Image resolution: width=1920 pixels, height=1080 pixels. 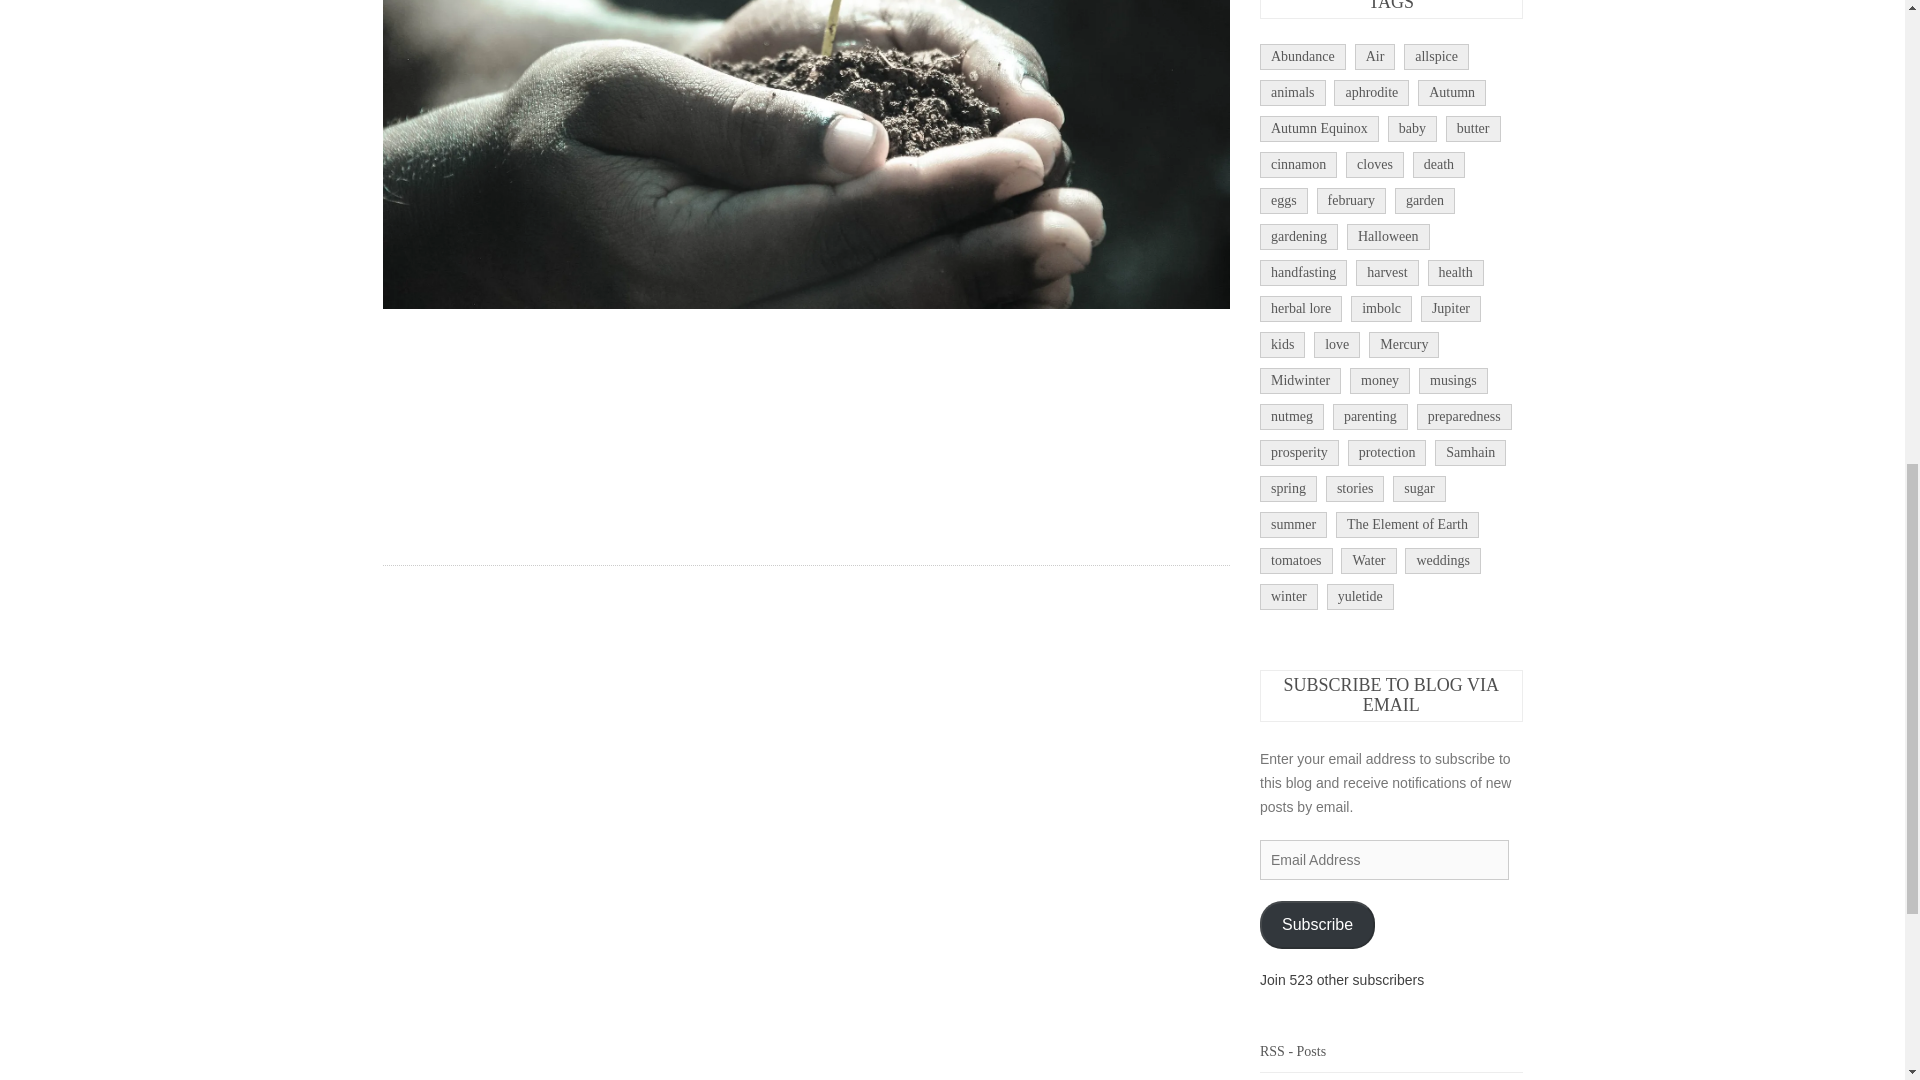 I want to click on handfasting, so click(x=1303, y=273).